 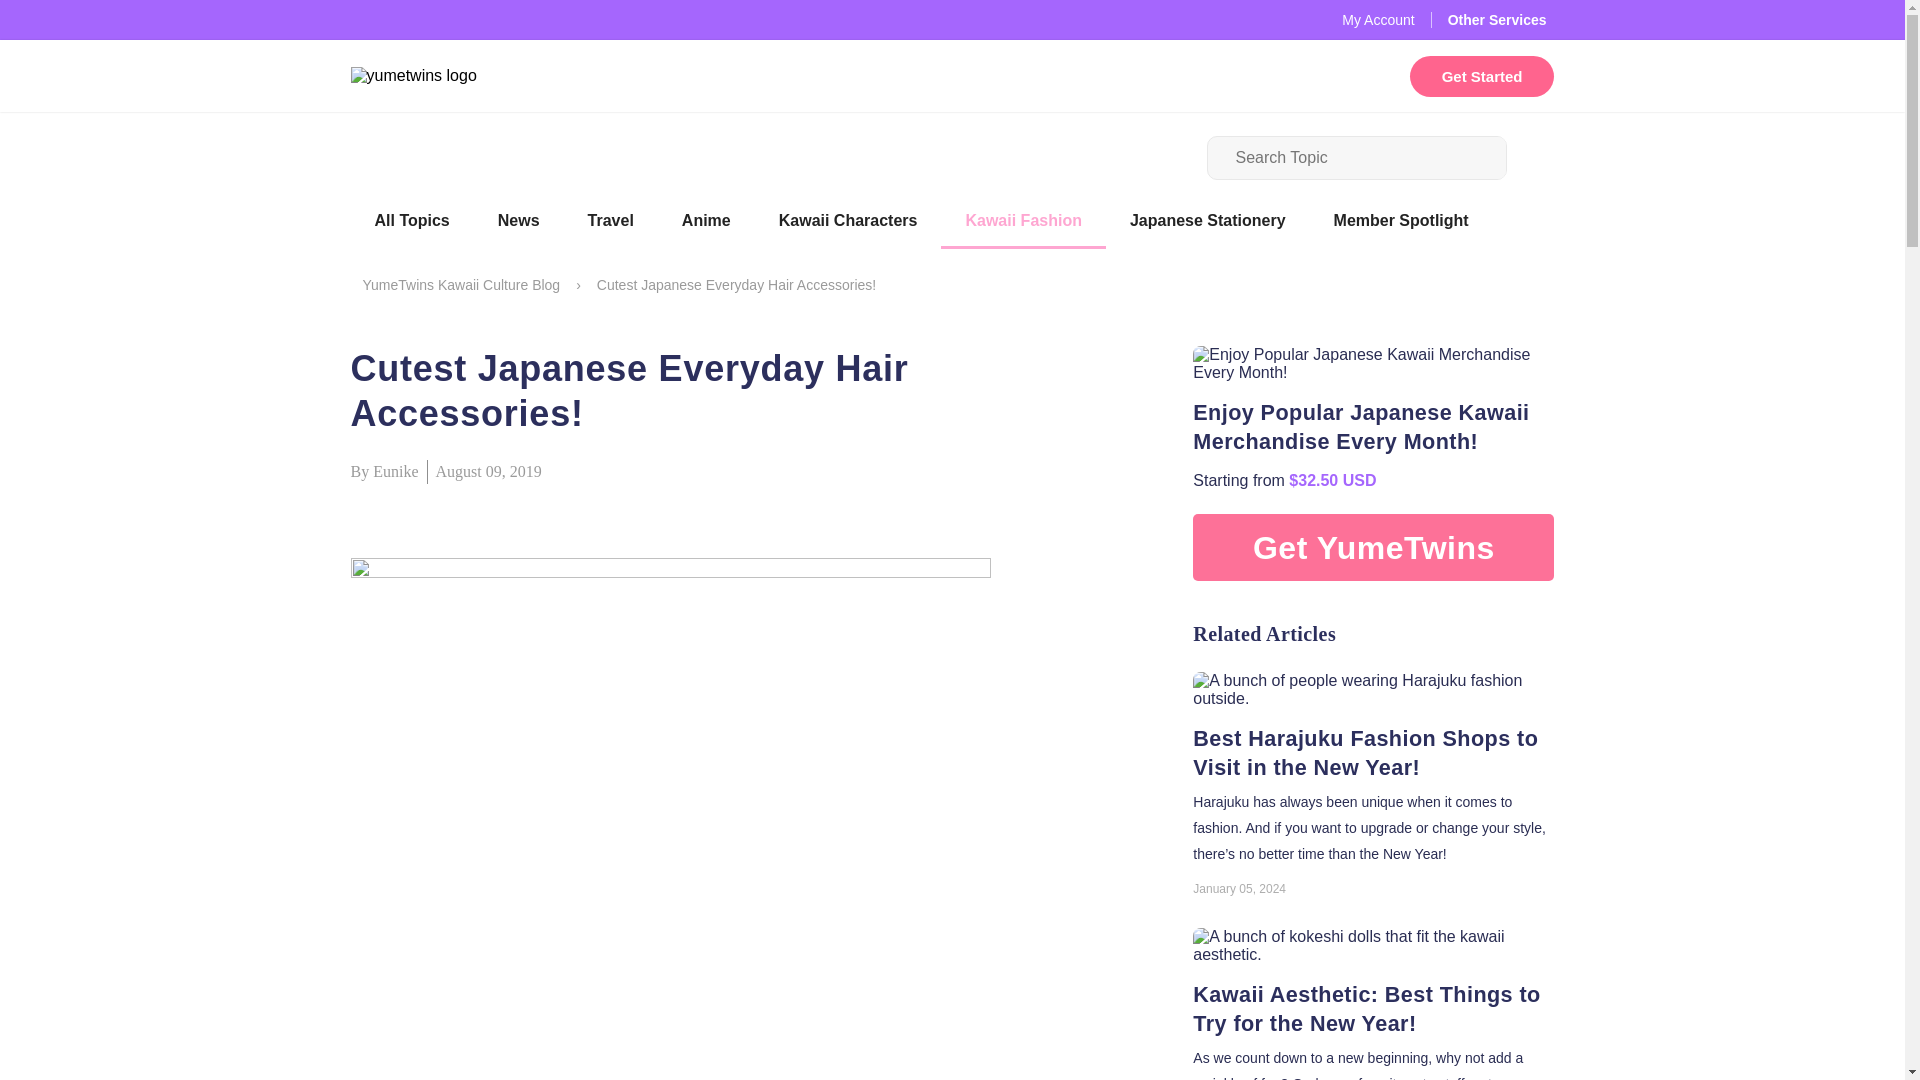 What do you see at coordinates (1401, 222) in the screenshot?
I see `Member Spotlight` at bounding box center [1401, 222].